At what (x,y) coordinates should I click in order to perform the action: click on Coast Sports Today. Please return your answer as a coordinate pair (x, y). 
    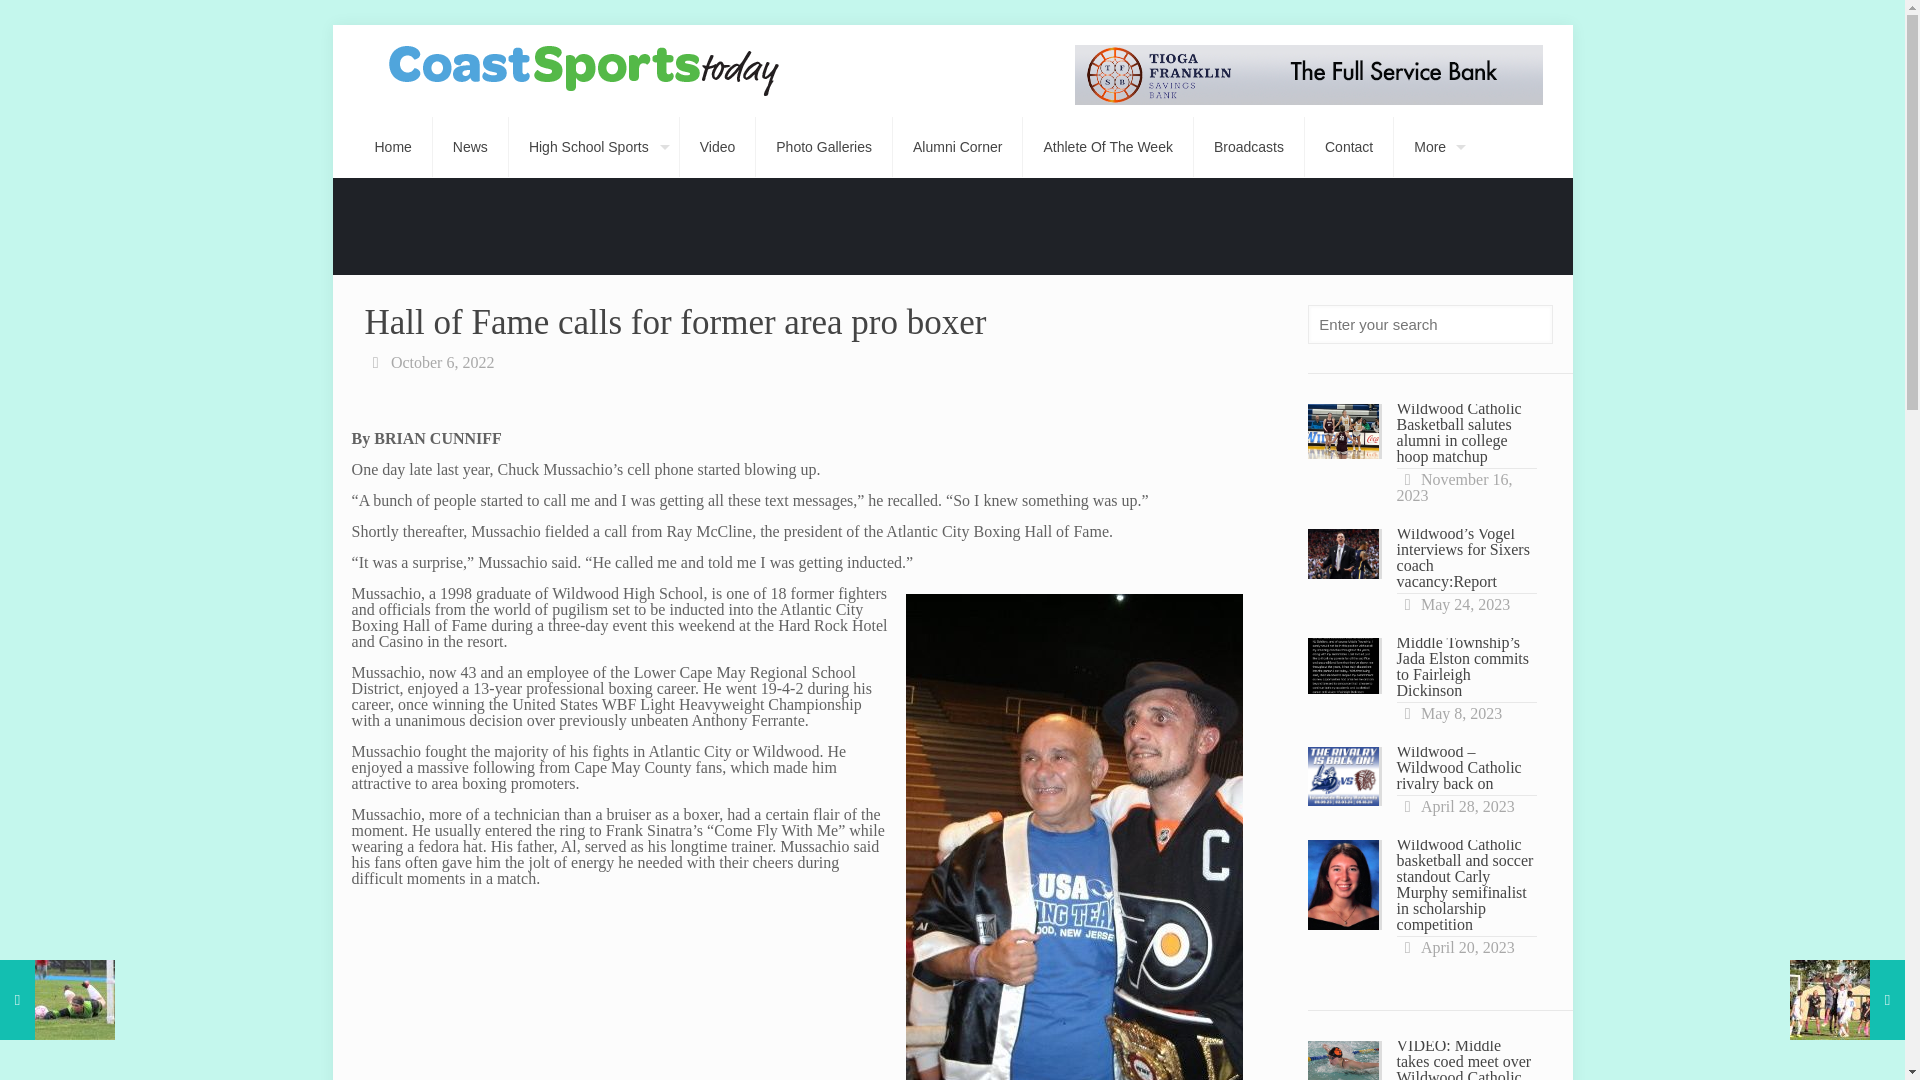
    Looking at the image, I should click on (584, 70).